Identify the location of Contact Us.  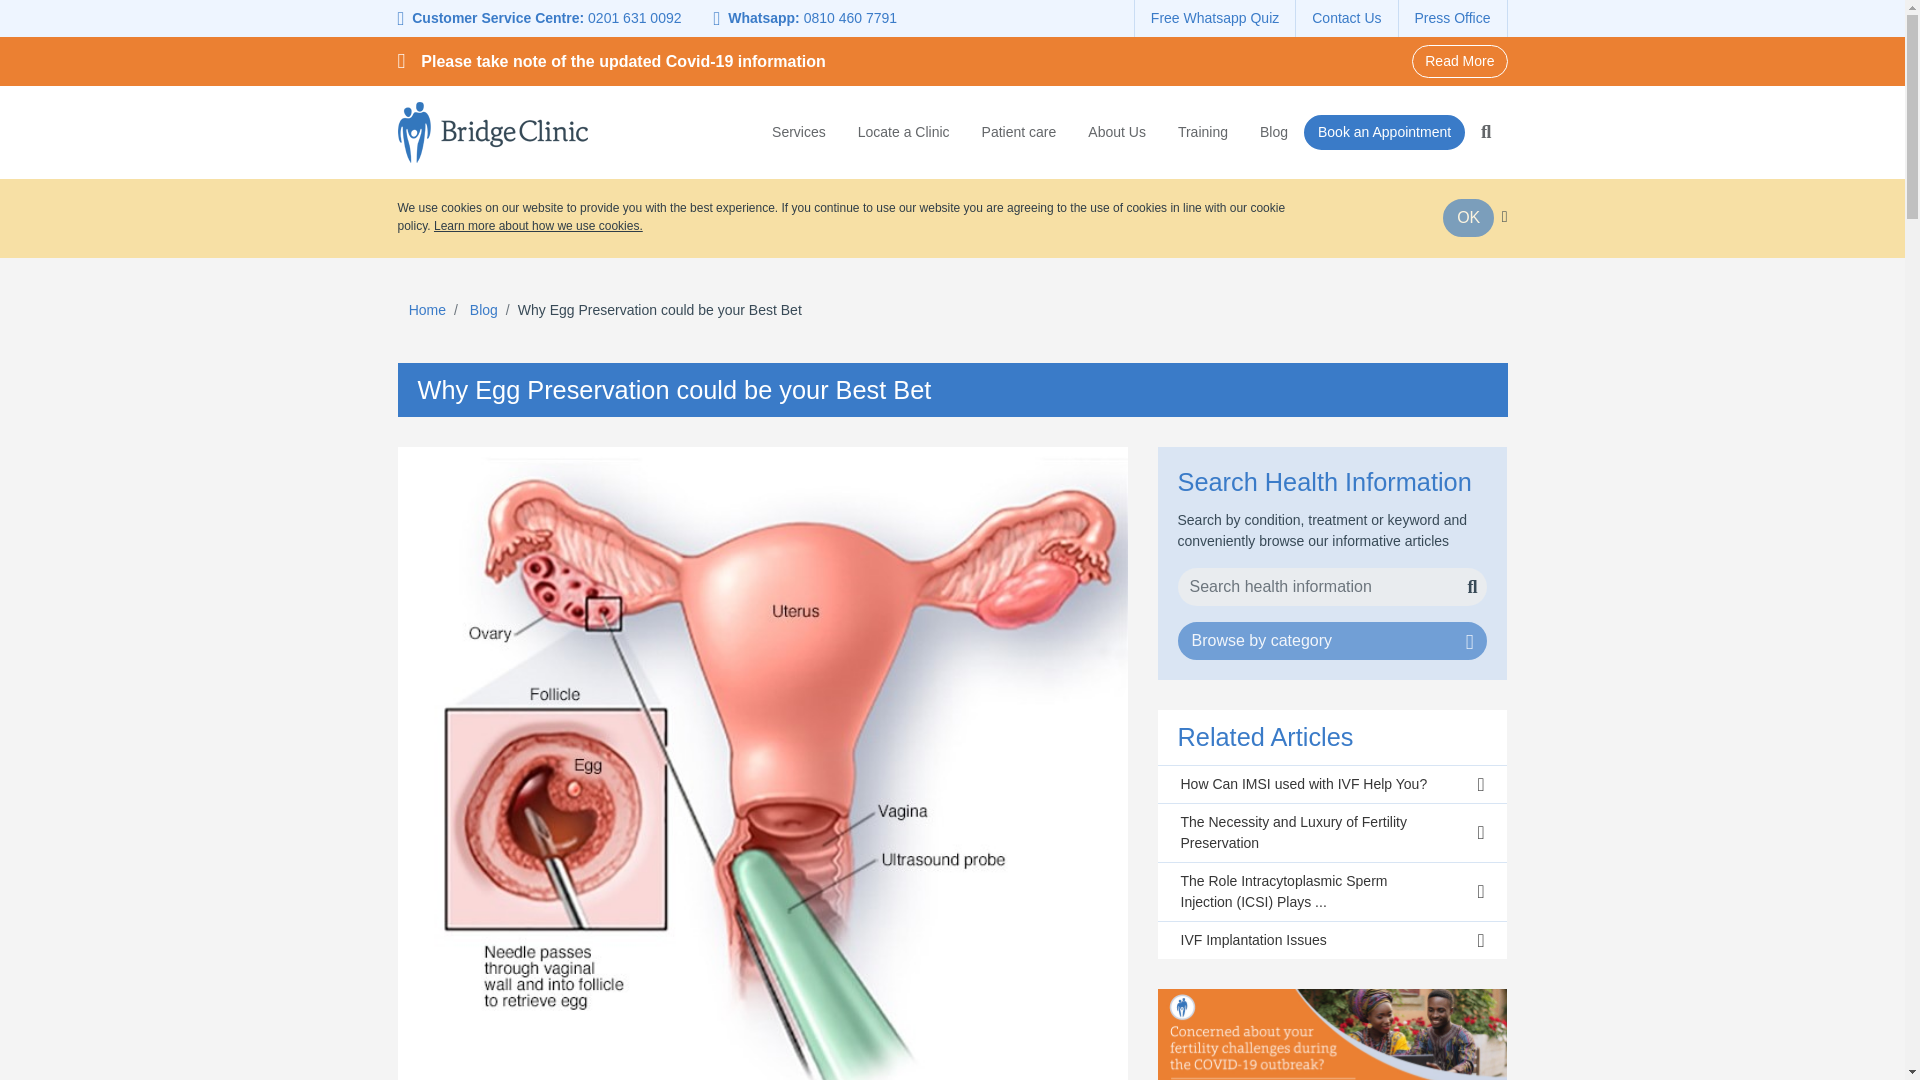
(1346, 18).